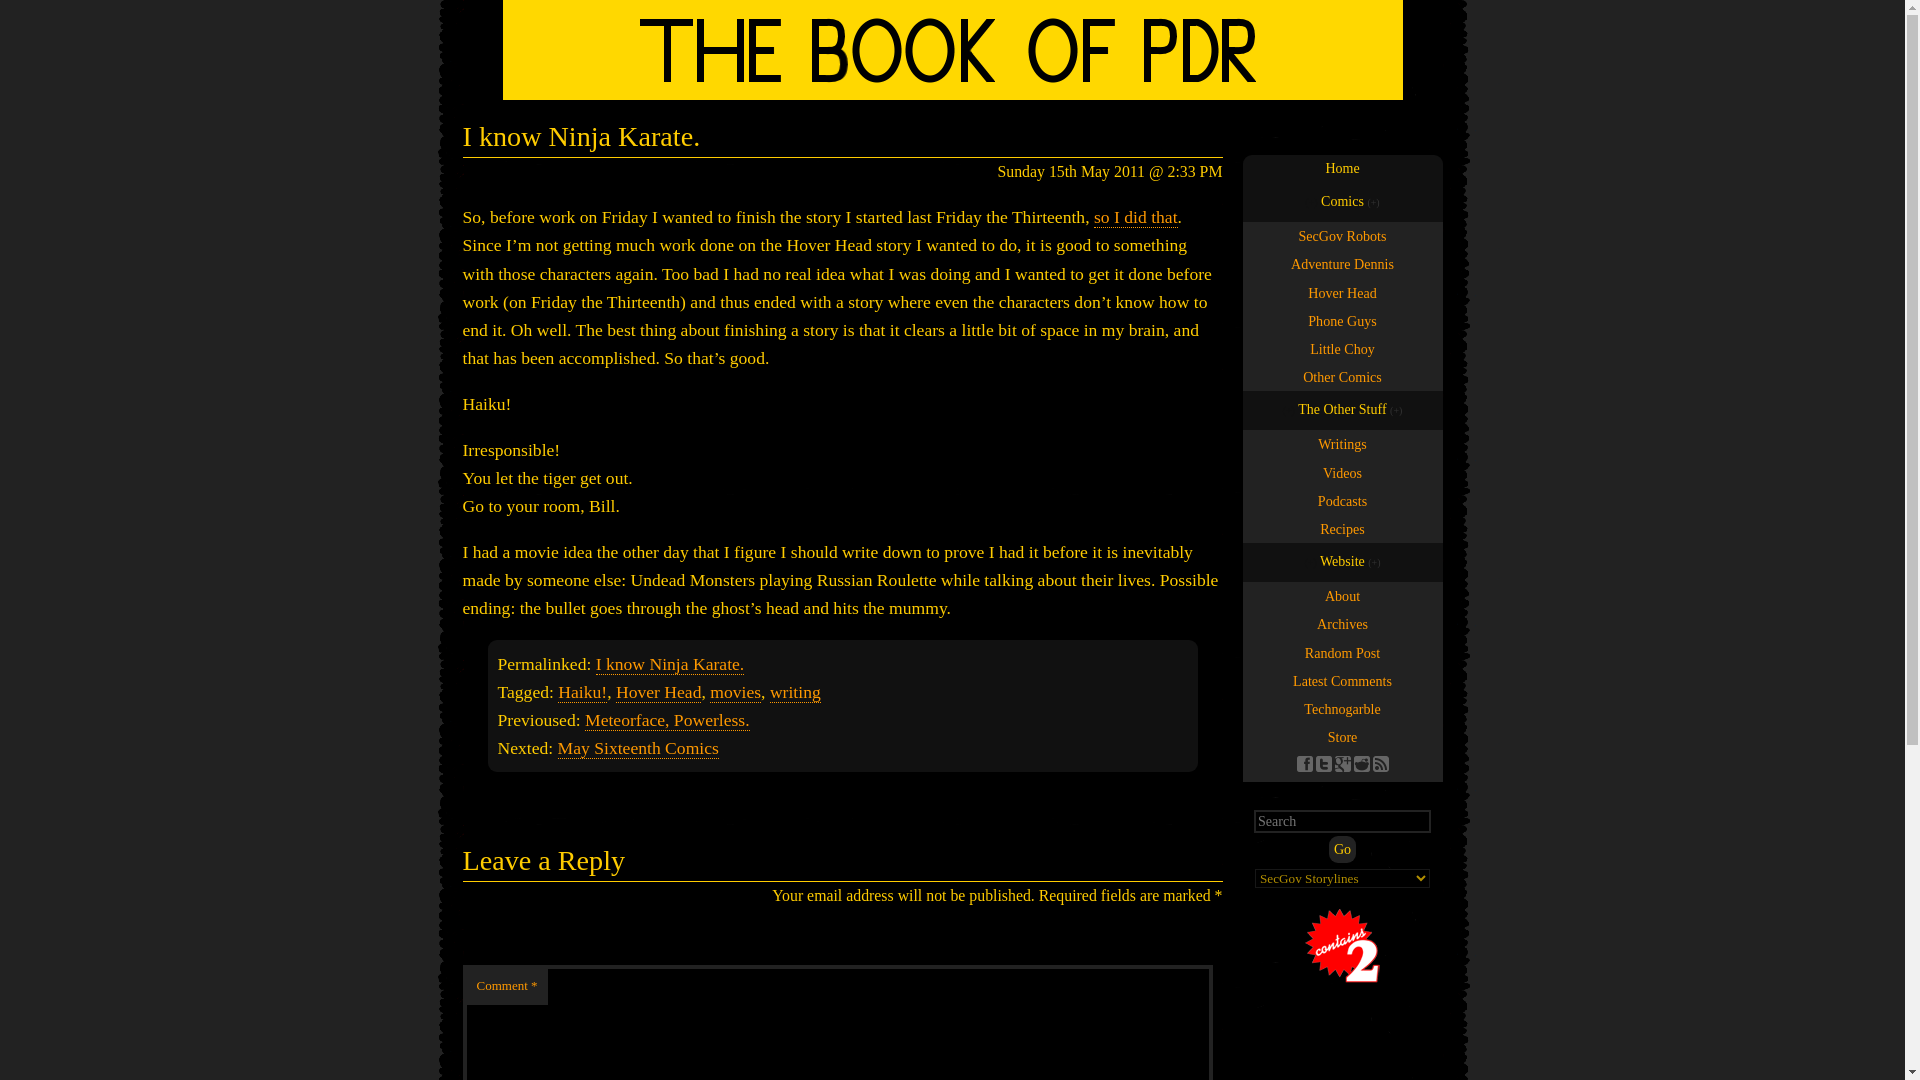 The image size is (1920, 1080). Describe the element at coordinates (1342, 263) in the screenshot. I see `Adventure Dennis` at that location.